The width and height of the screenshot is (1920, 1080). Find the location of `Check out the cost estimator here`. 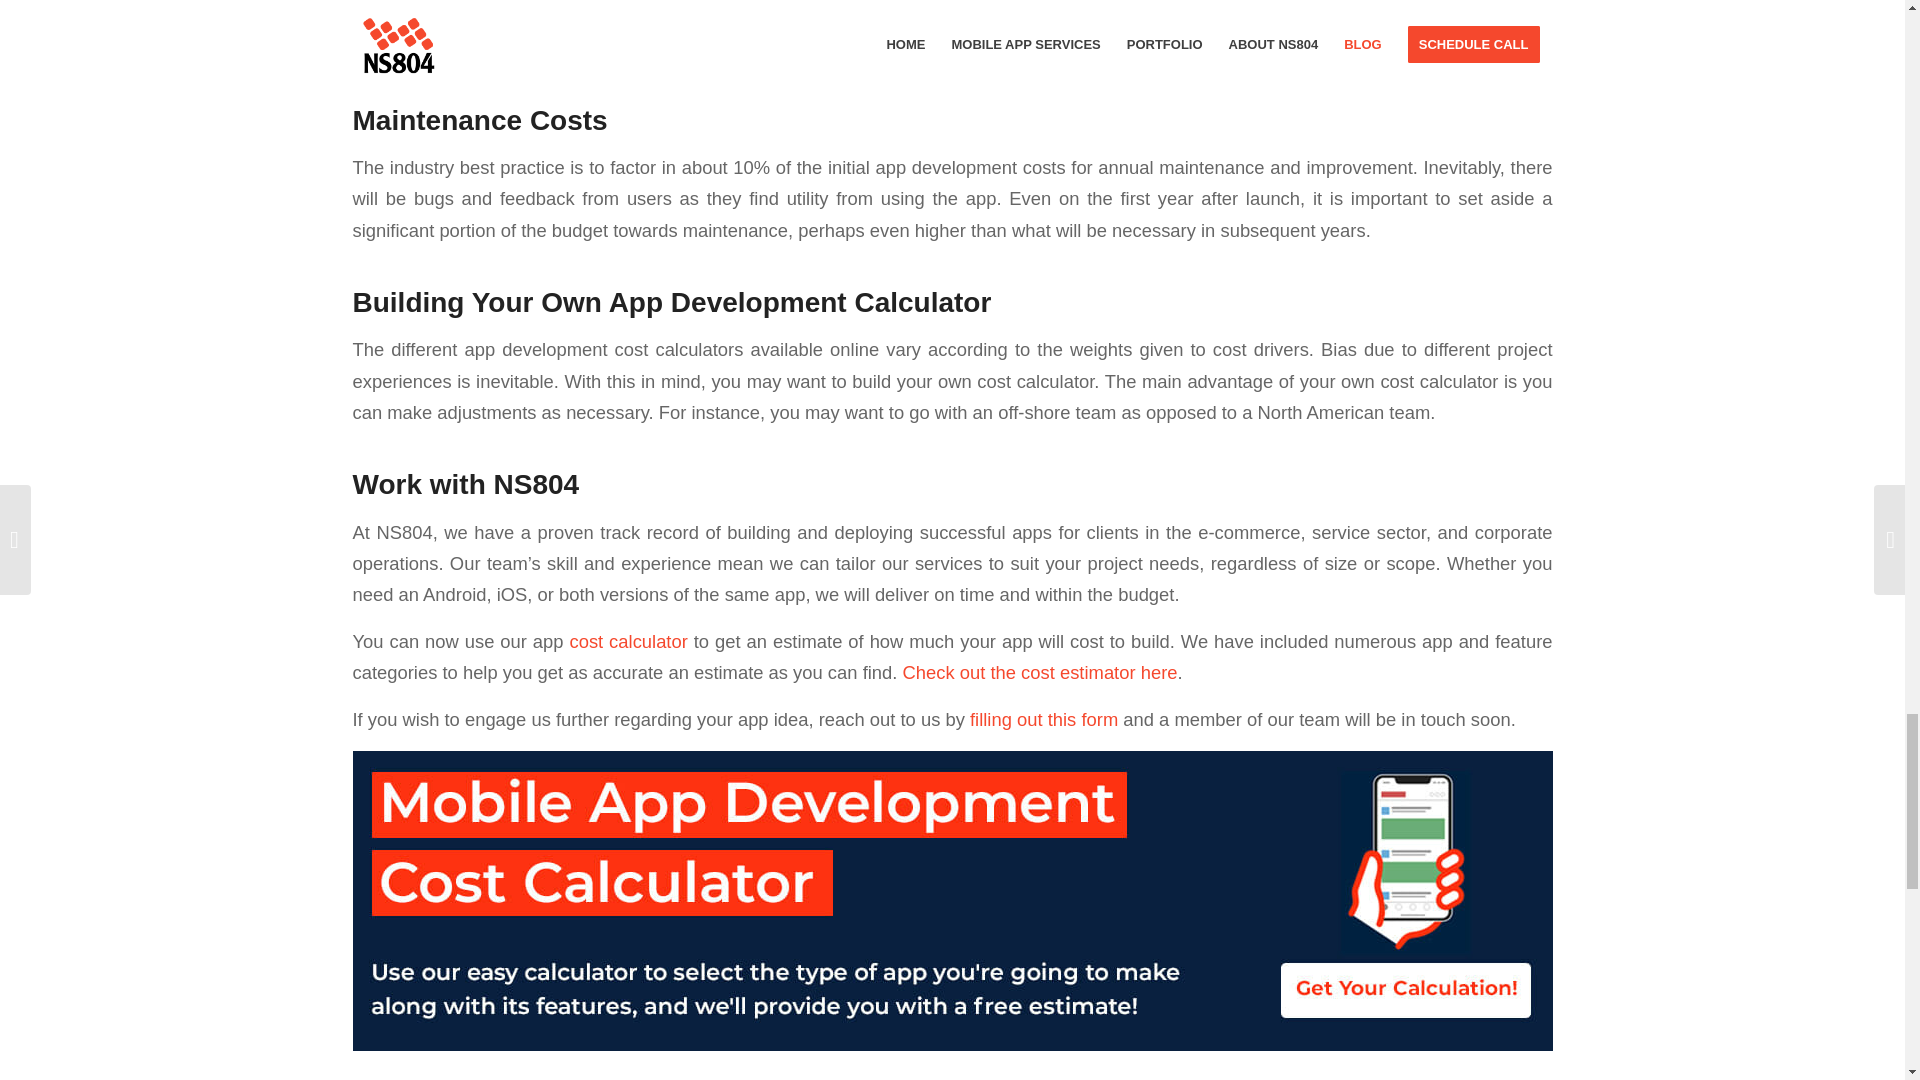

Check out the cost estimator here is located at coordinates (1040, 672).